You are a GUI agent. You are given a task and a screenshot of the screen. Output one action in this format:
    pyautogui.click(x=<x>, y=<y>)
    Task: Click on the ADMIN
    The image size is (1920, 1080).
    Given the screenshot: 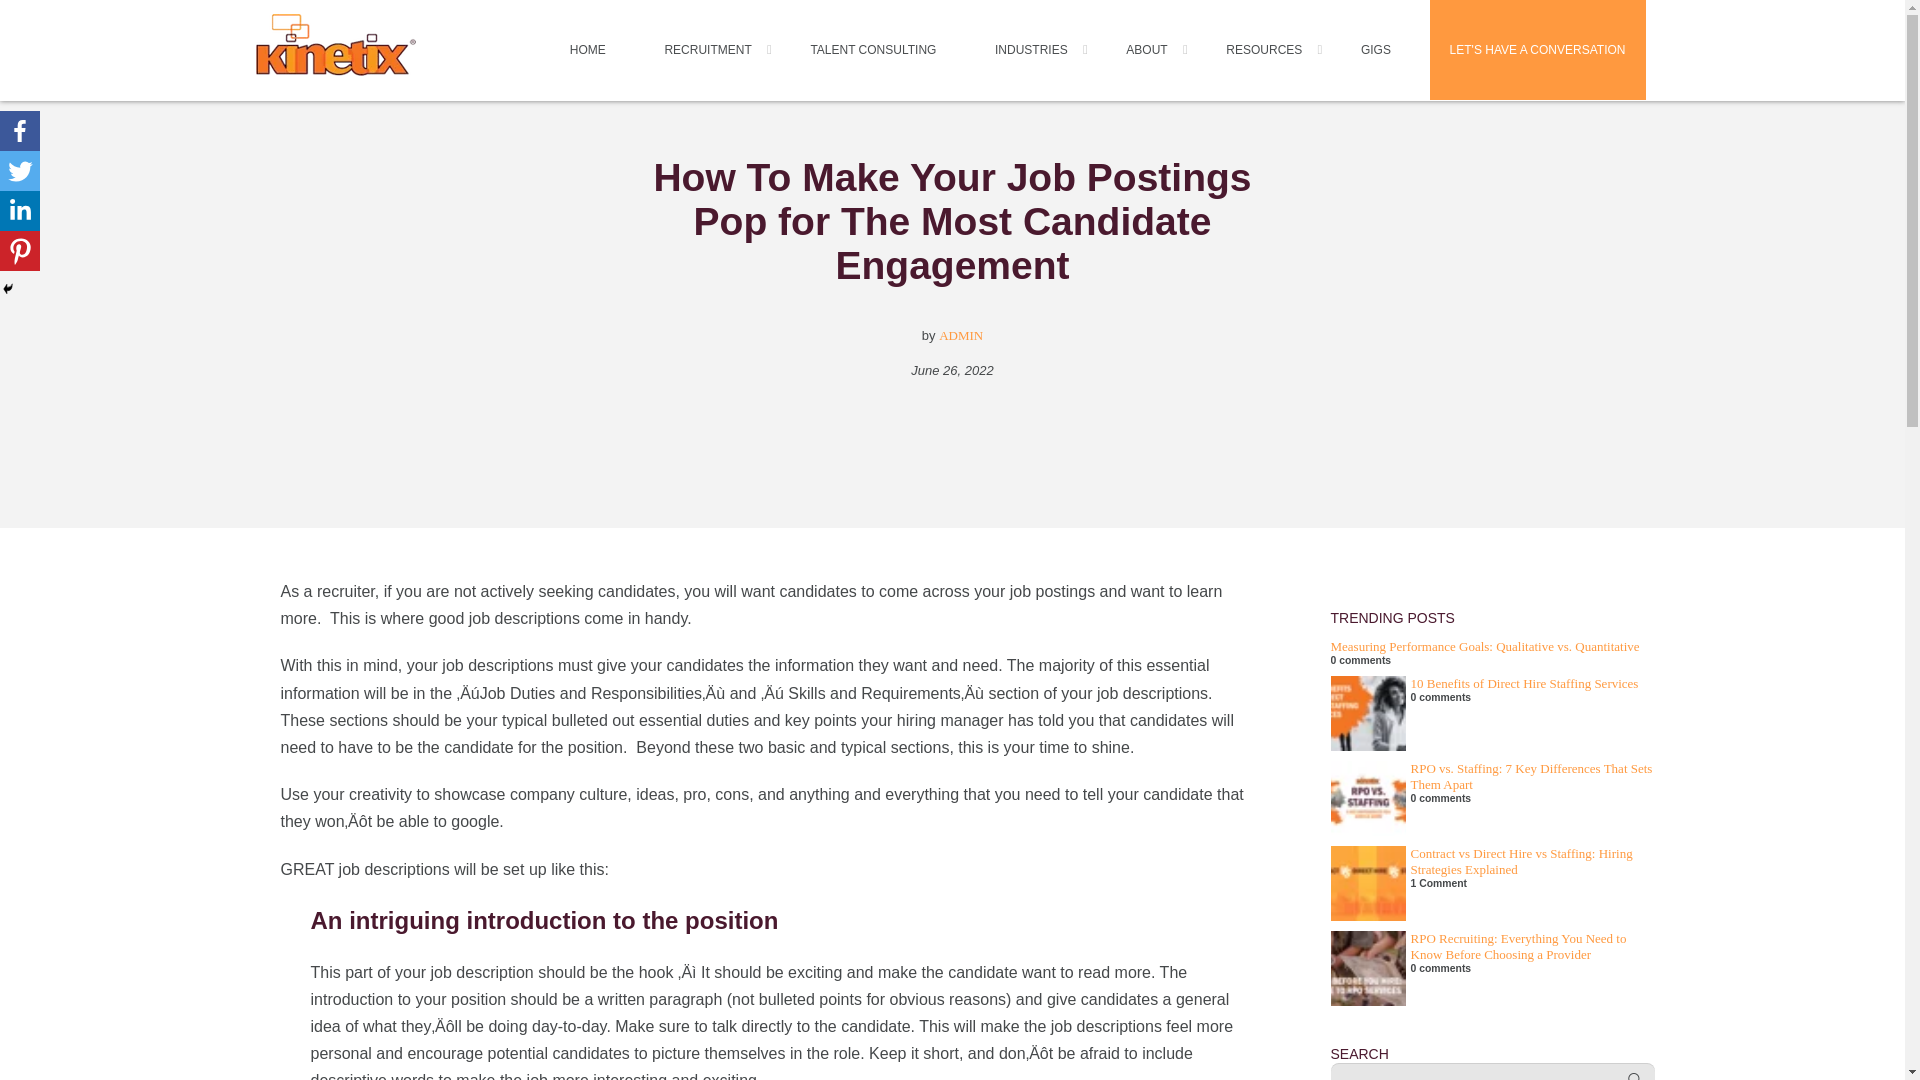 What is the action you would take?
    pyautogui.click(x=960, y=336)
    